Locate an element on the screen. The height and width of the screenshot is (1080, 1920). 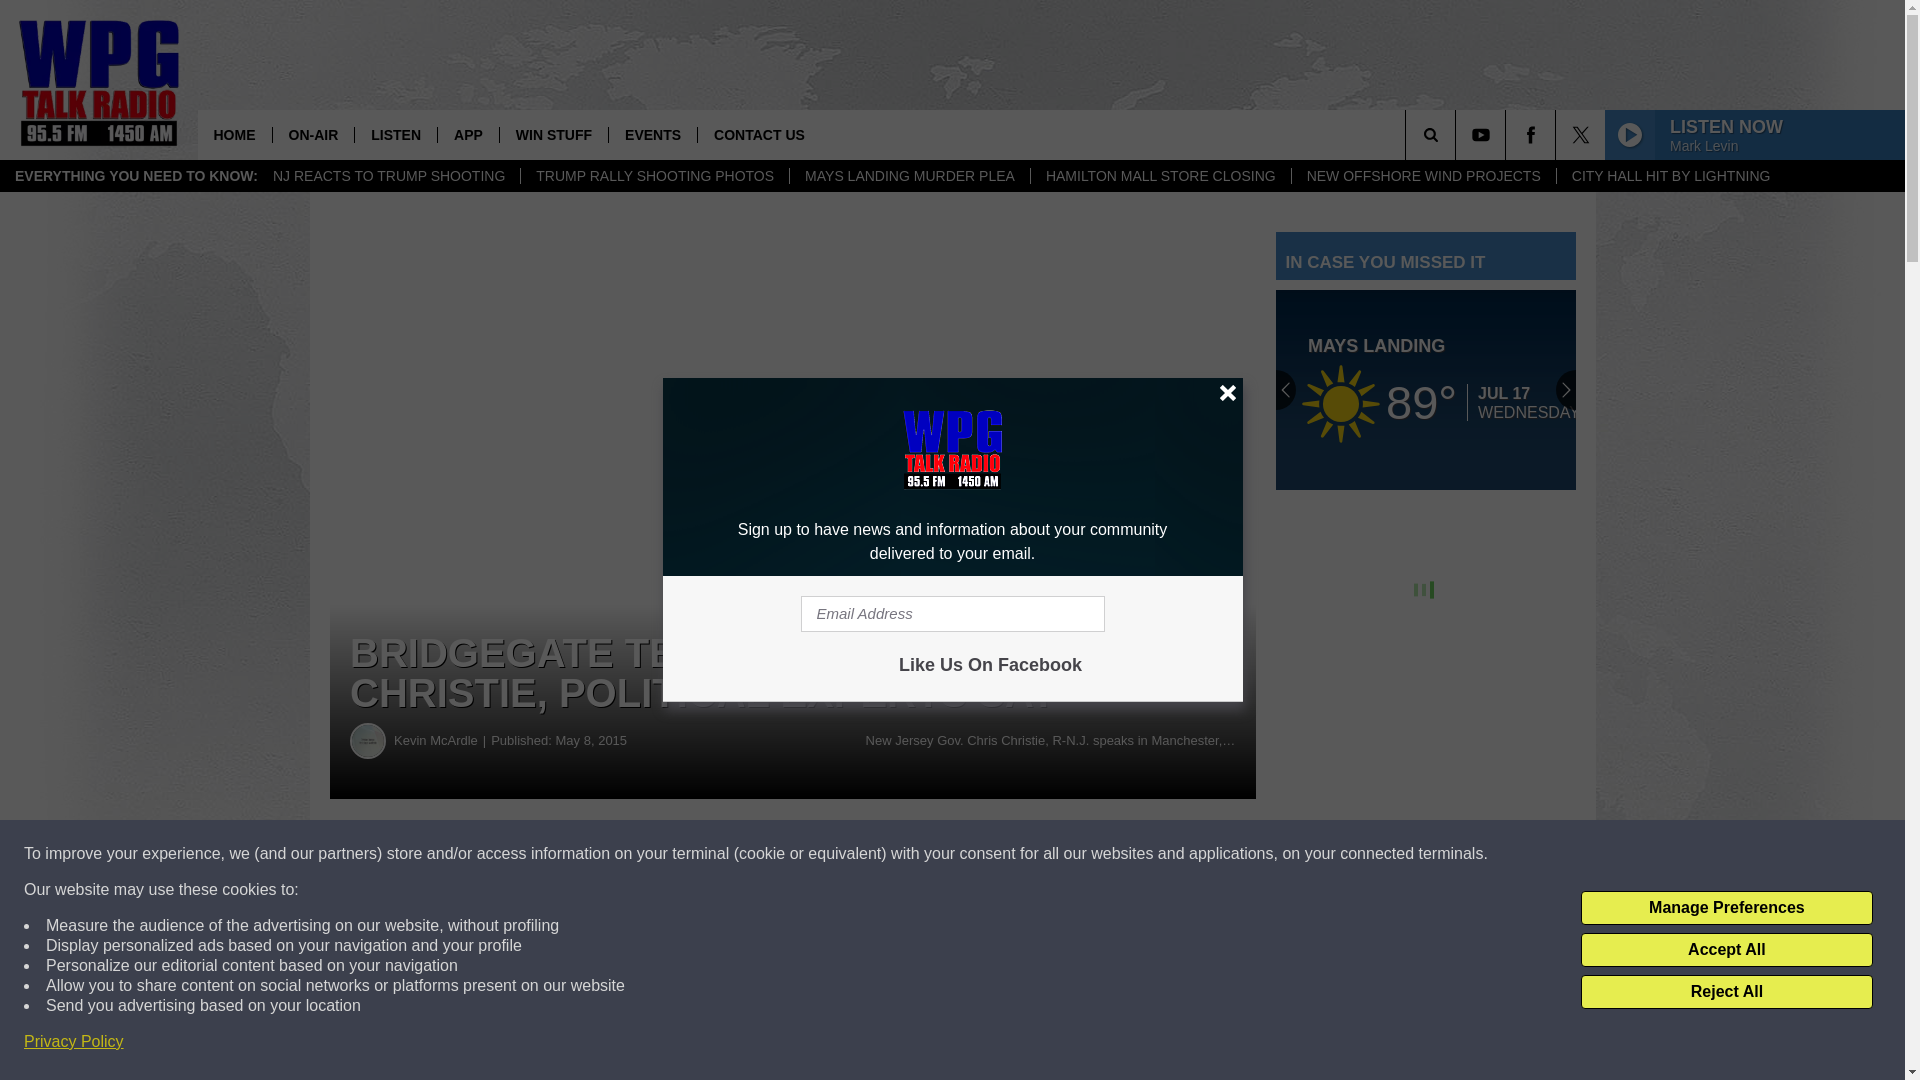
HAMILTON MALL STORE CLOSING is located at coordinates (1160, 176).